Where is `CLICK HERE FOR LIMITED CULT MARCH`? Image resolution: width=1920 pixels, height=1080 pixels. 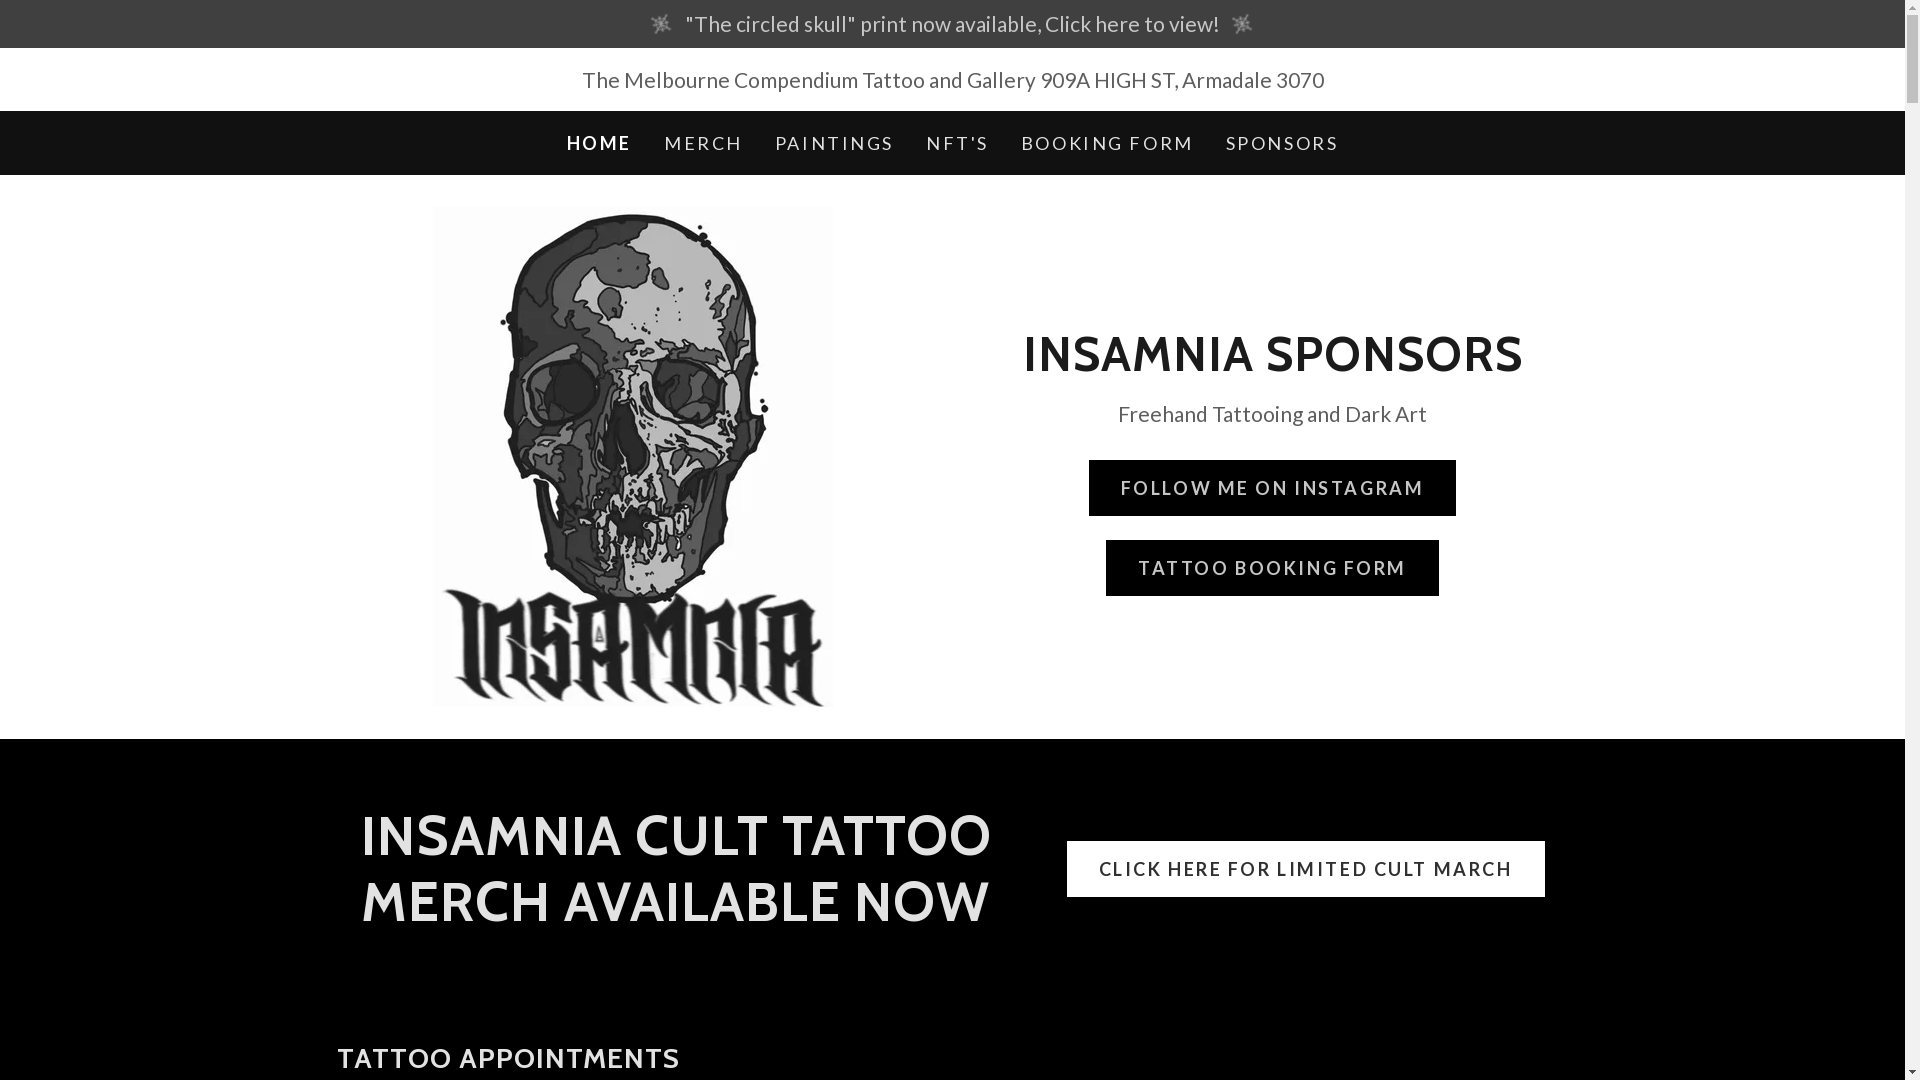
CLICK HERE FOR LIMITED CULT MARCH is located at coordinates (1306, 869).